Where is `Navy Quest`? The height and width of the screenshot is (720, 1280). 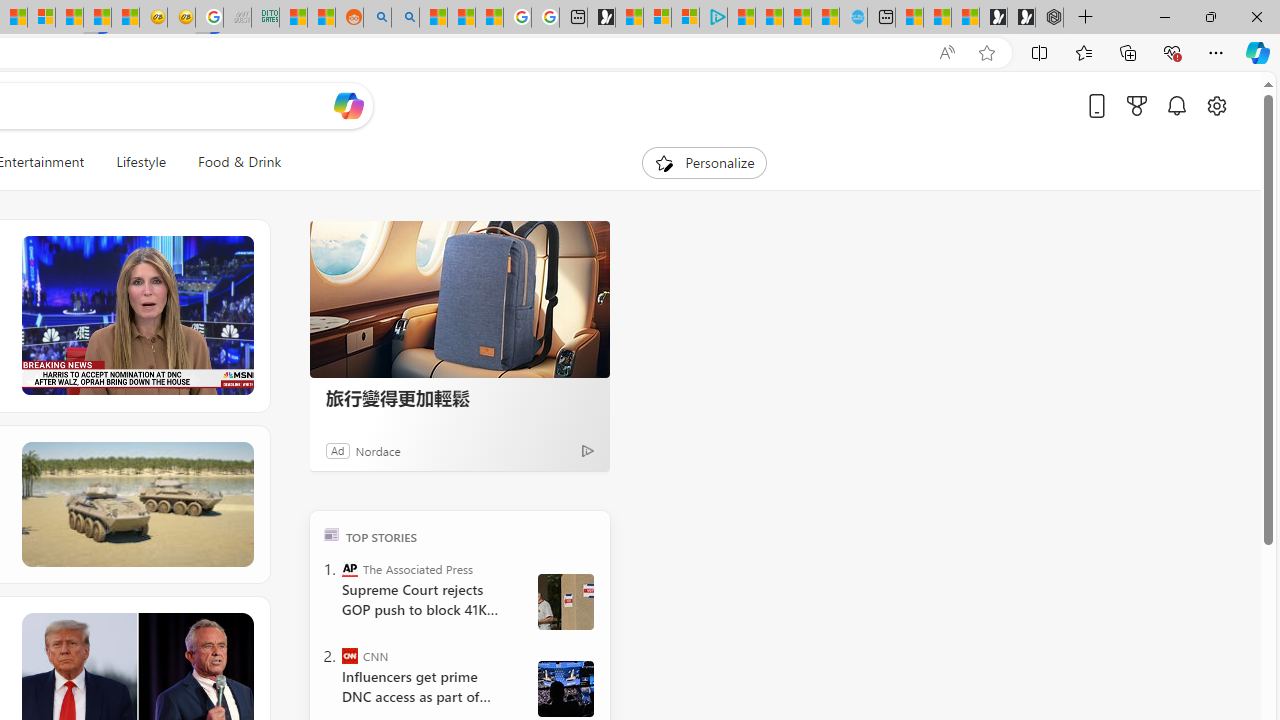 Navy Quest is located at coordinates (237, 18).